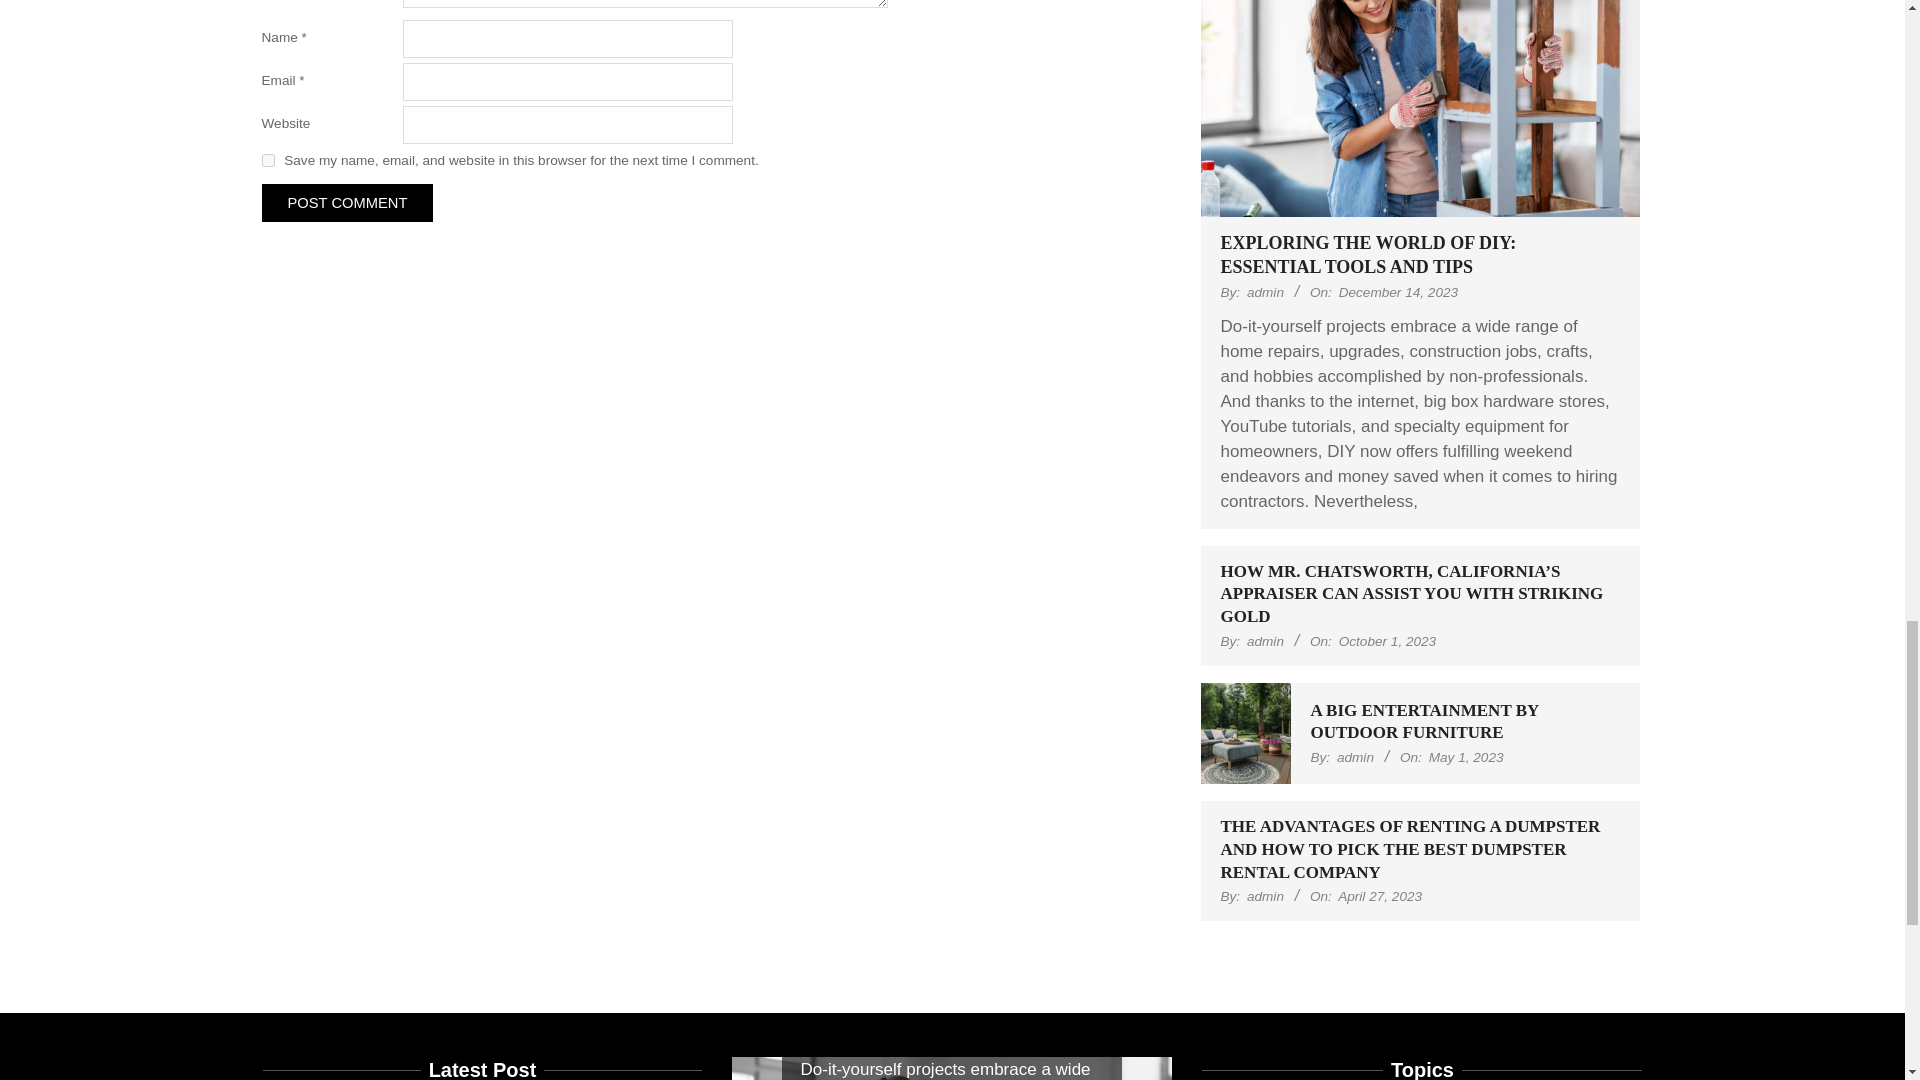 The image size is (1920, 1080). I want to click on Sunday, October 1, 2023, 6:10 pm, so click(1387, 641).